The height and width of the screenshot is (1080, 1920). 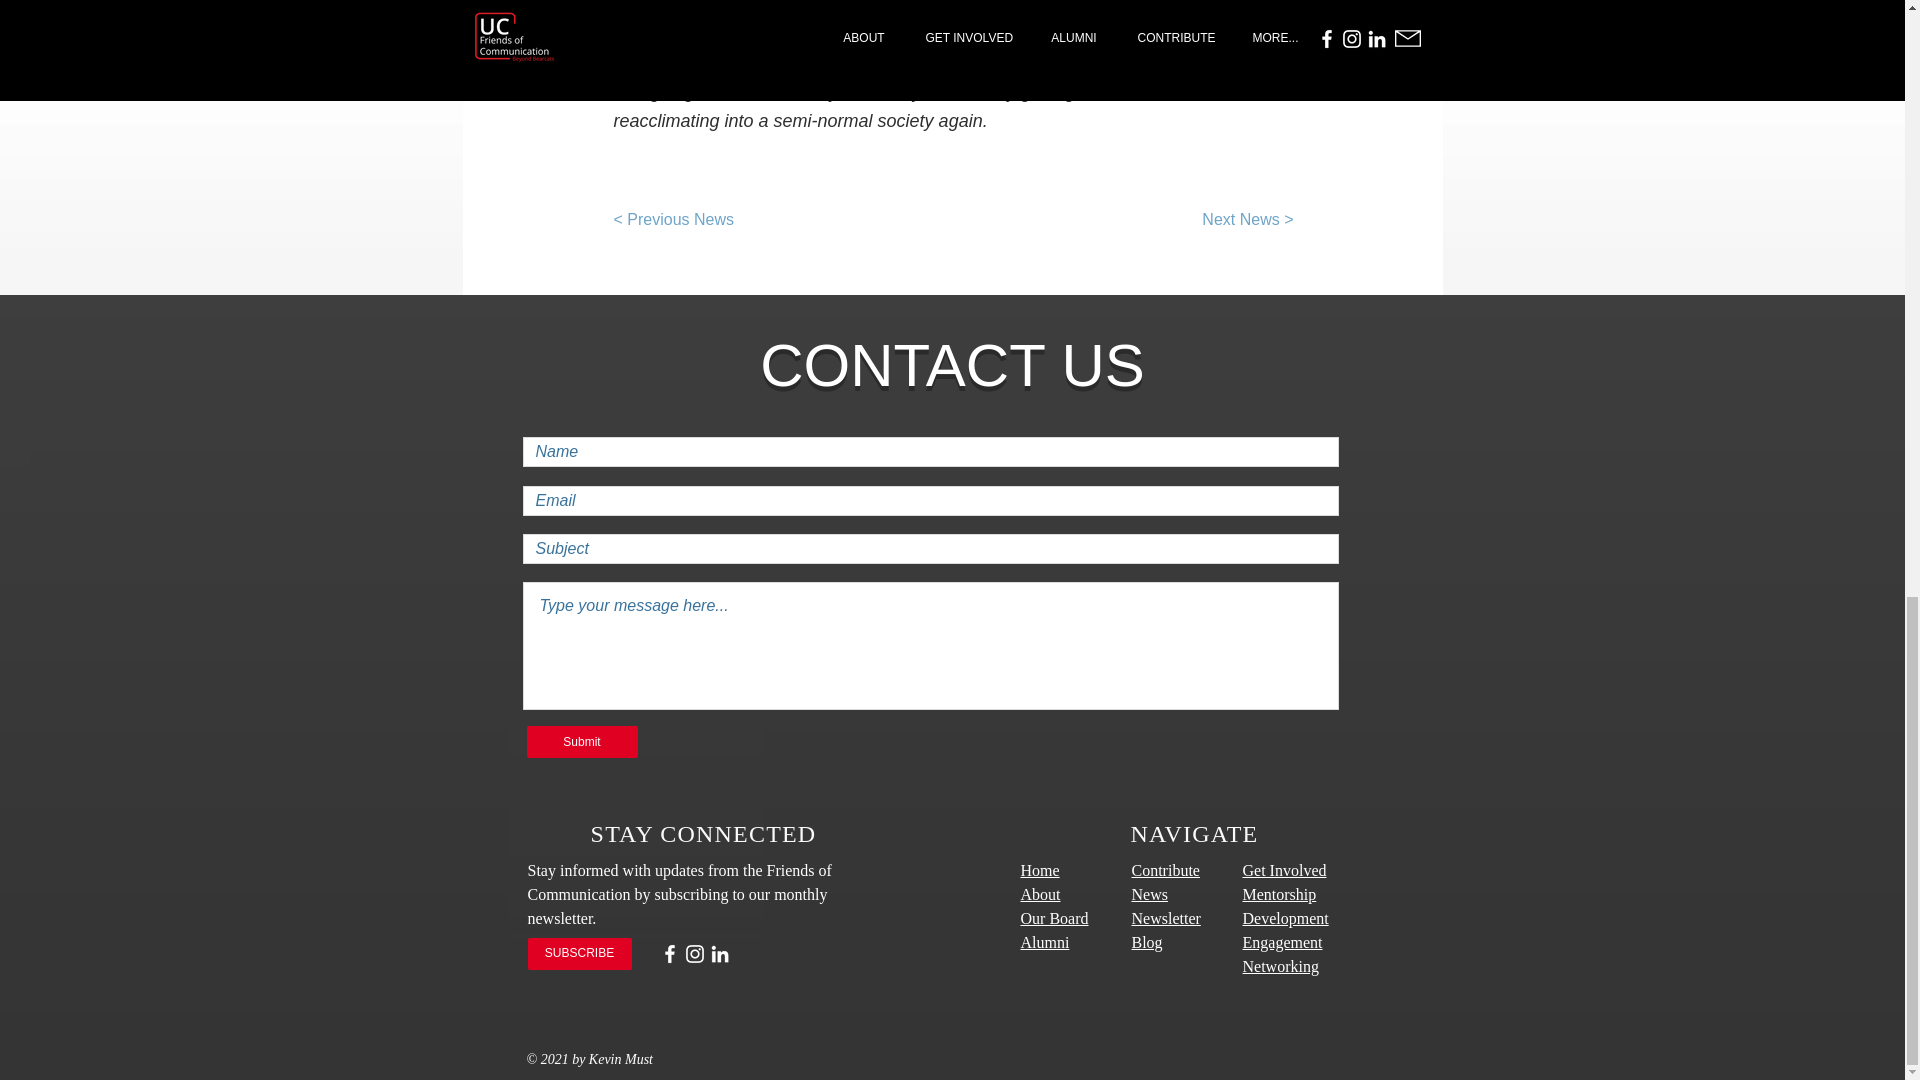 What do you see at coordinates (1166, 870) in the screenshot?
I see `Contribute` at bounding box center [1166, 870].